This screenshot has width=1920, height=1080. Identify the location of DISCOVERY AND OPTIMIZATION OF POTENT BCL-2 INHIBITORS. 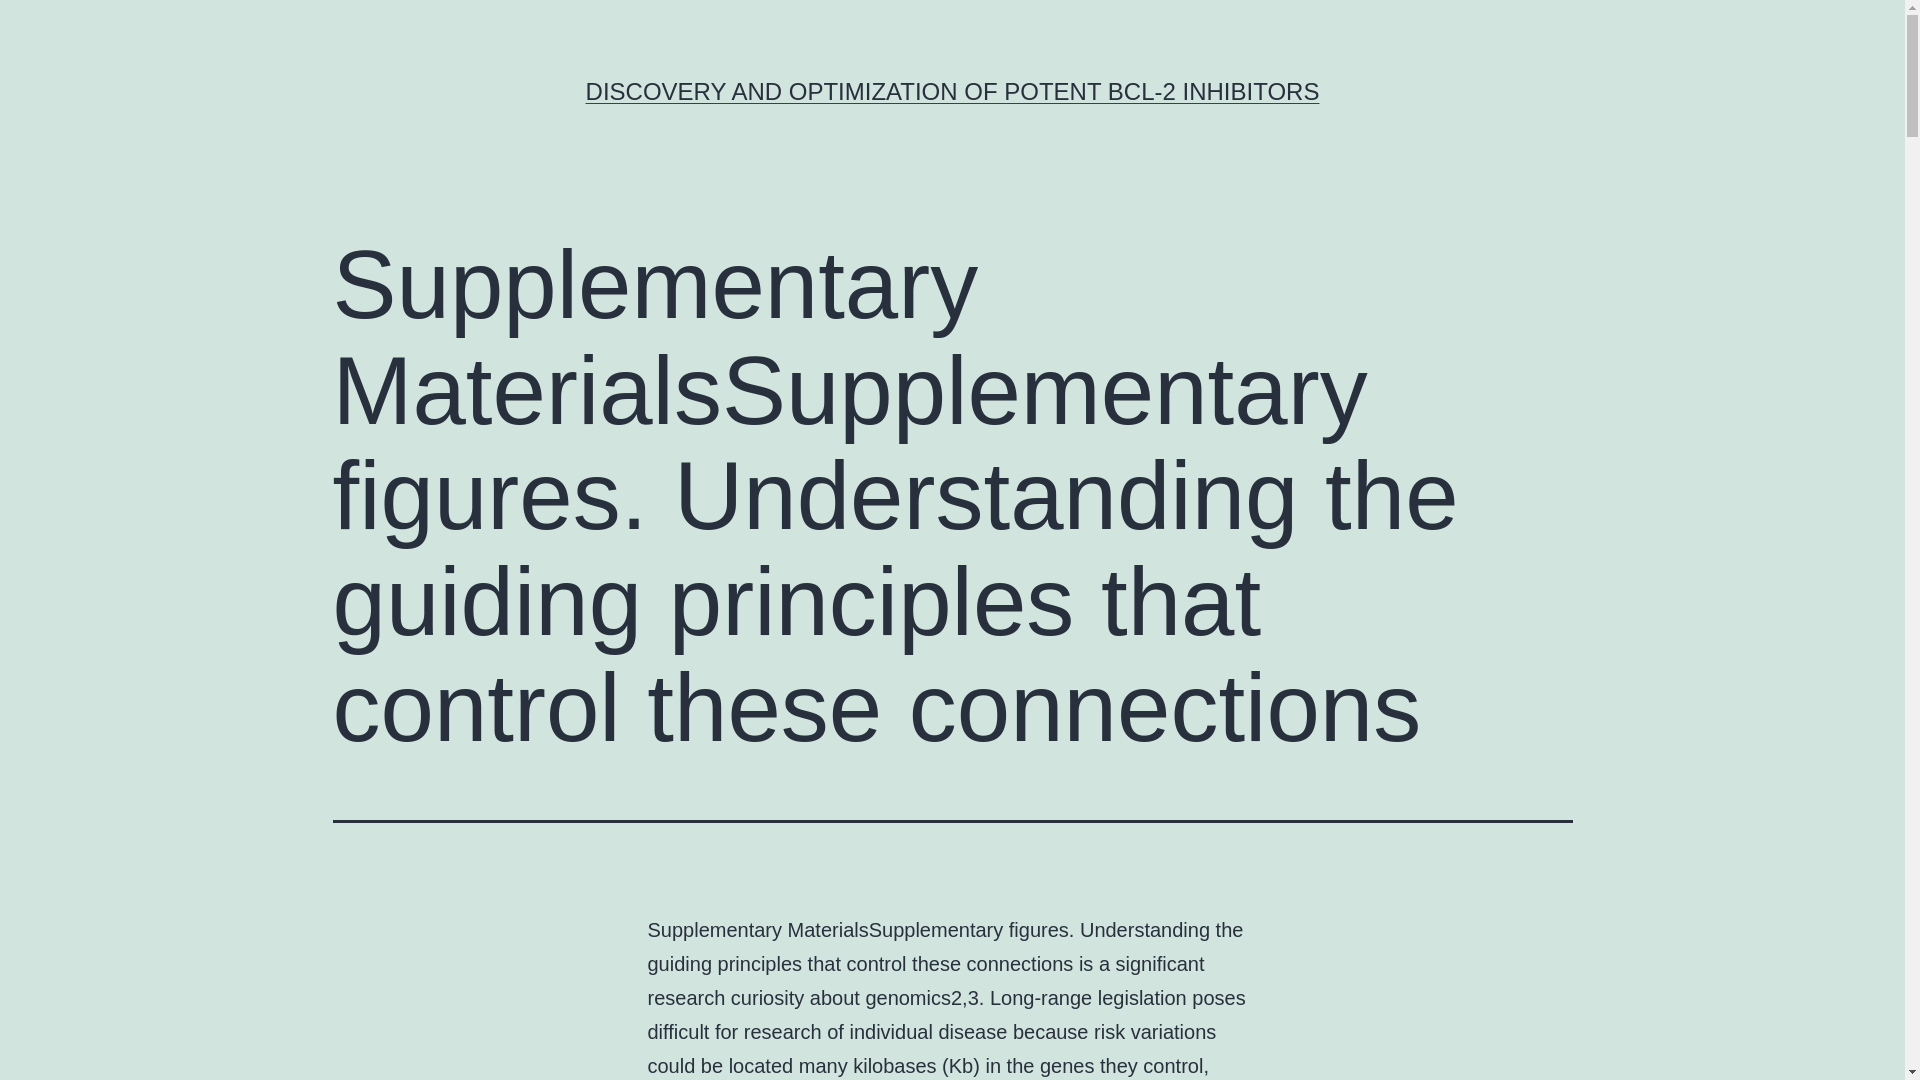
(952, 90).